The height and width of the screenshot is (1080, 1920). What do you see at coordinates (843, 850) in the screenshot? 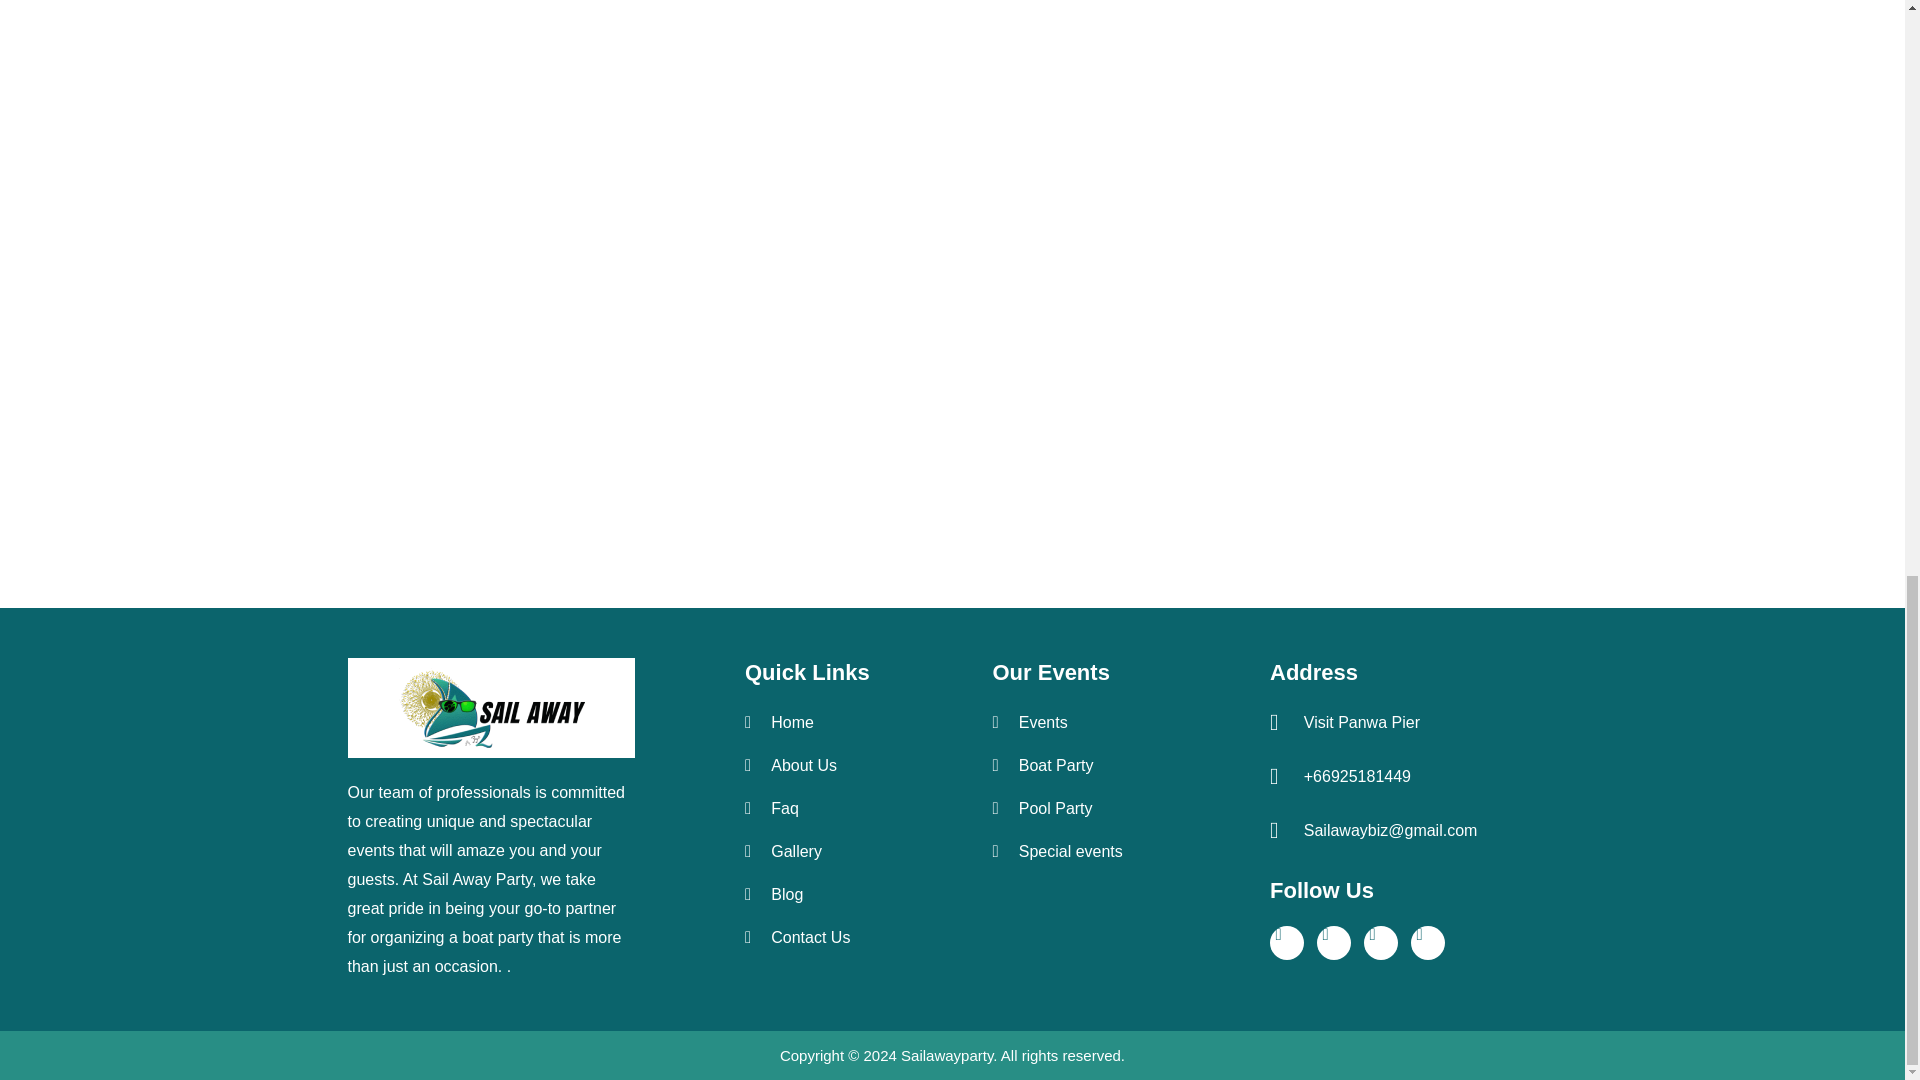
I see `Gallery` at bounding box center [843, 850].